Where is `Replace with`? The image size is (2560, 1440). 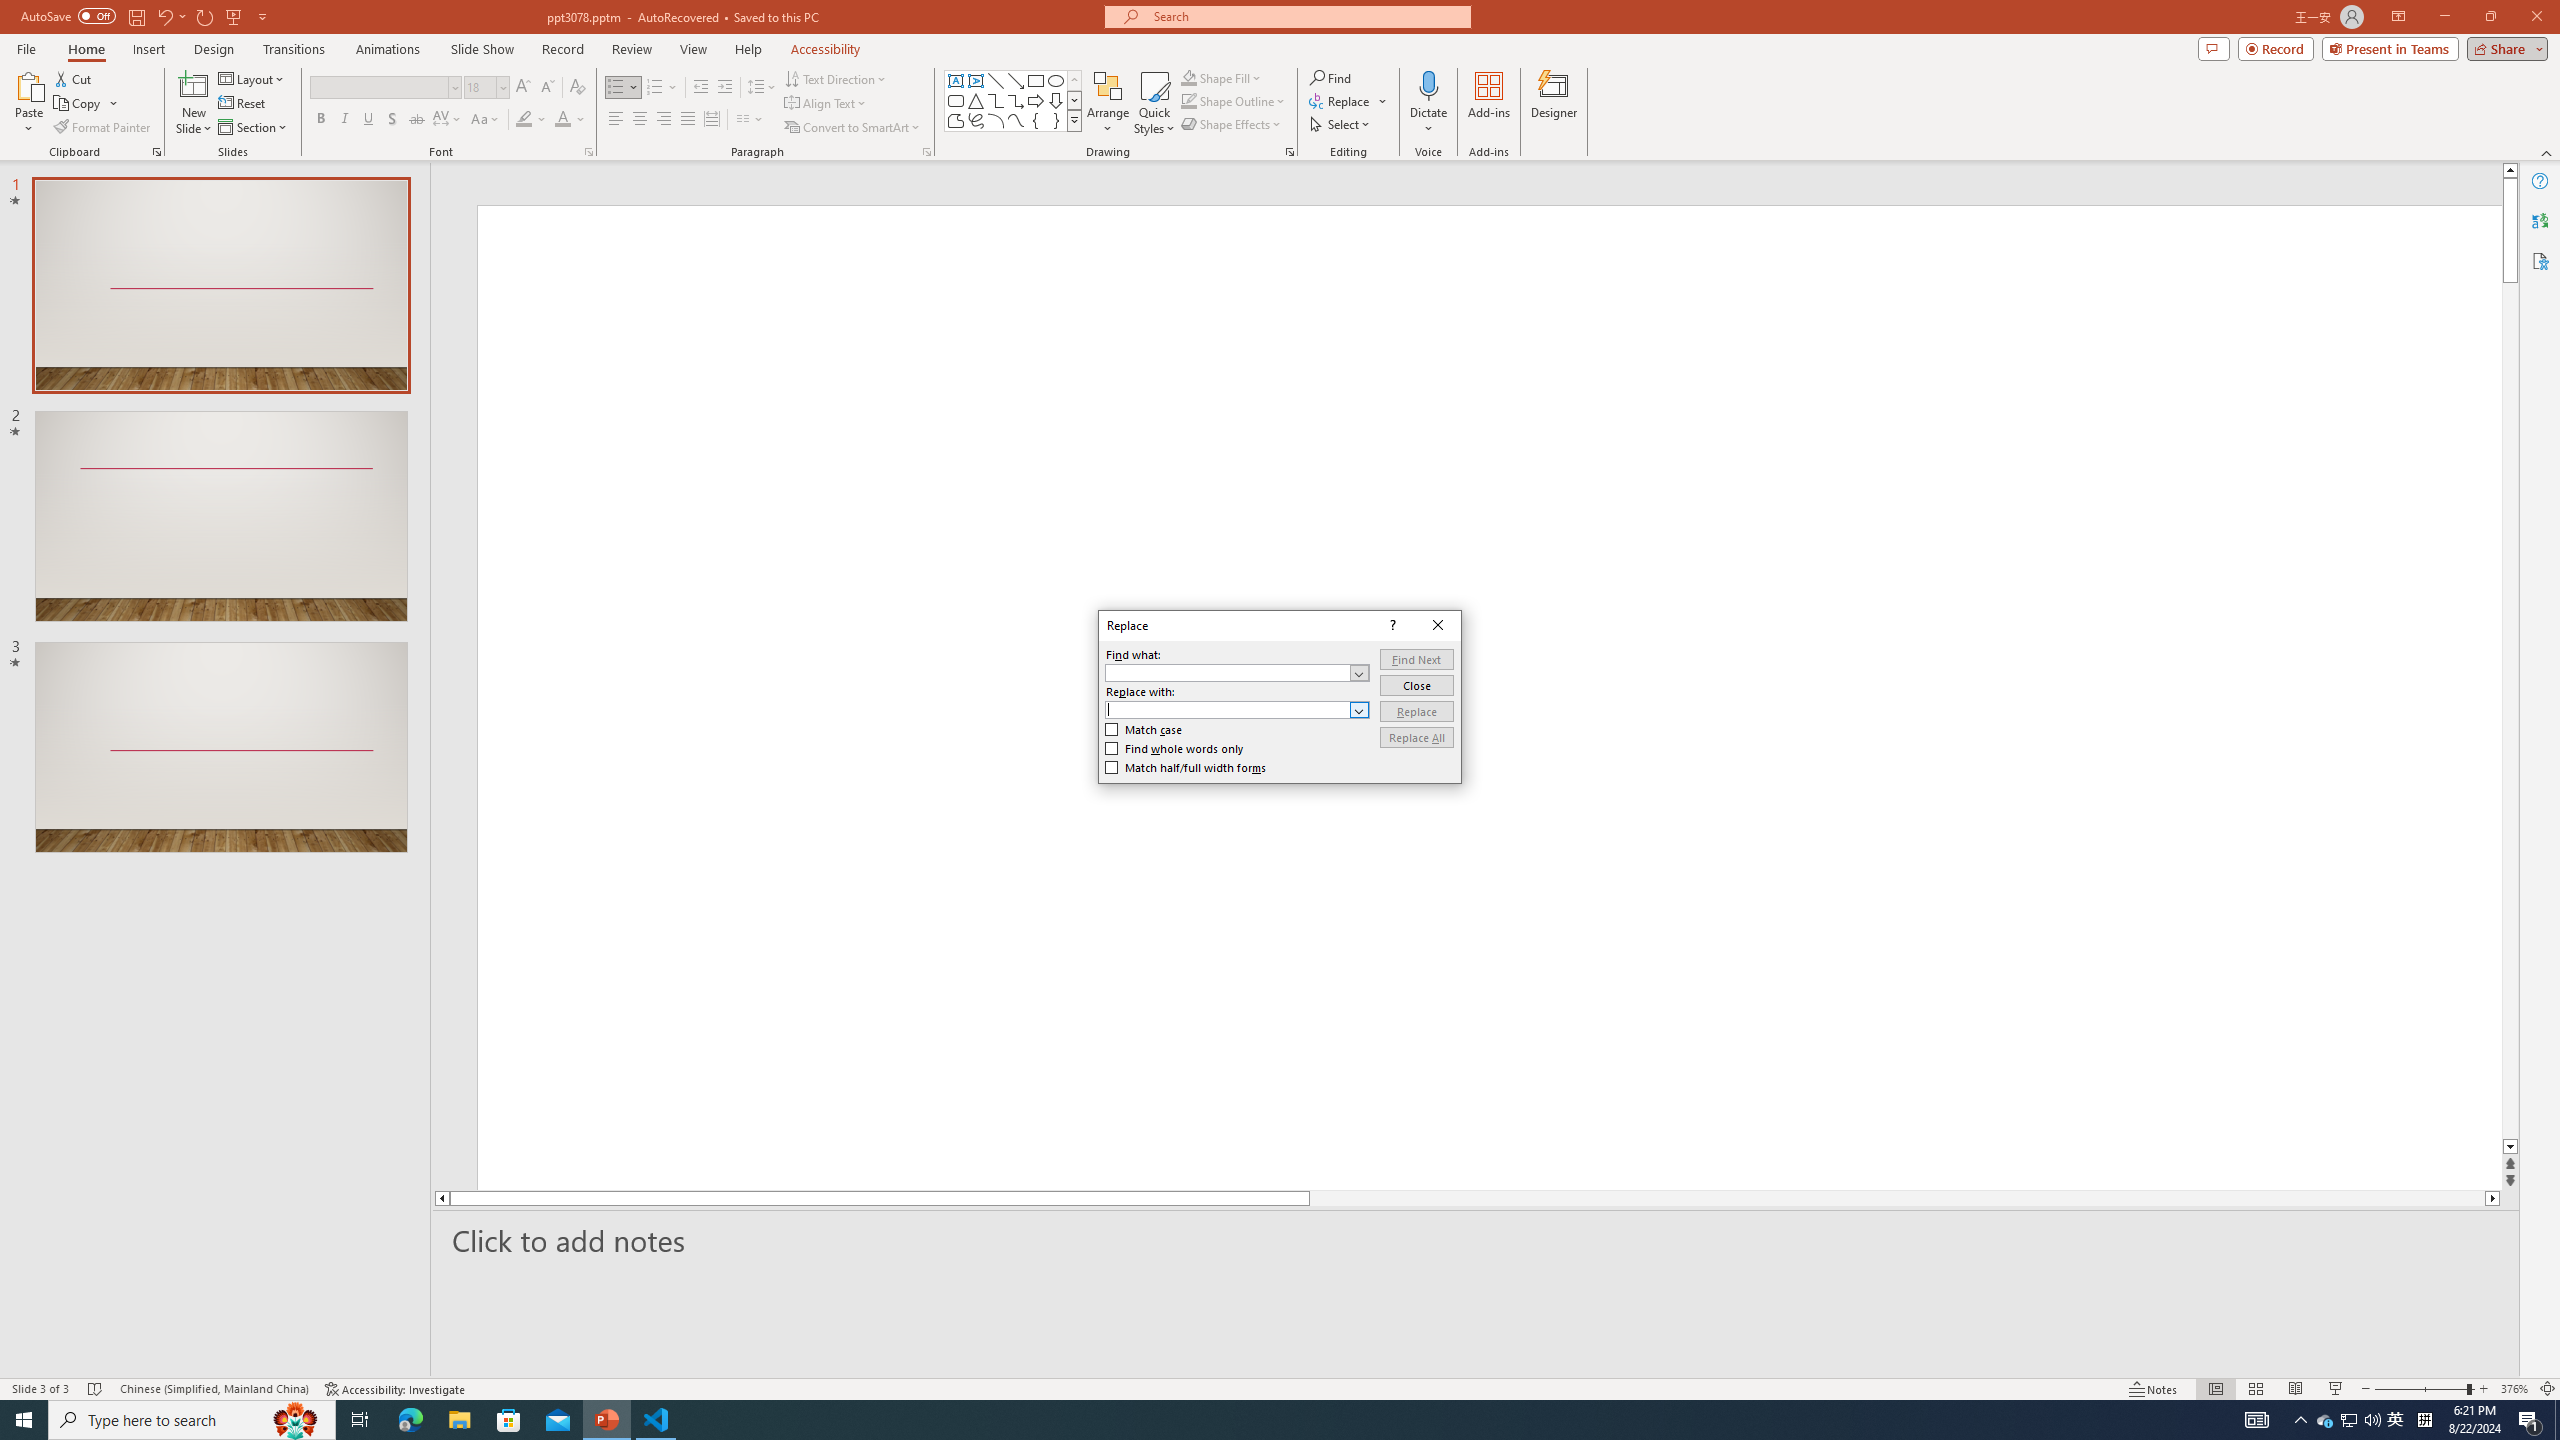
Replace with is located at coordinates (1227, 710).